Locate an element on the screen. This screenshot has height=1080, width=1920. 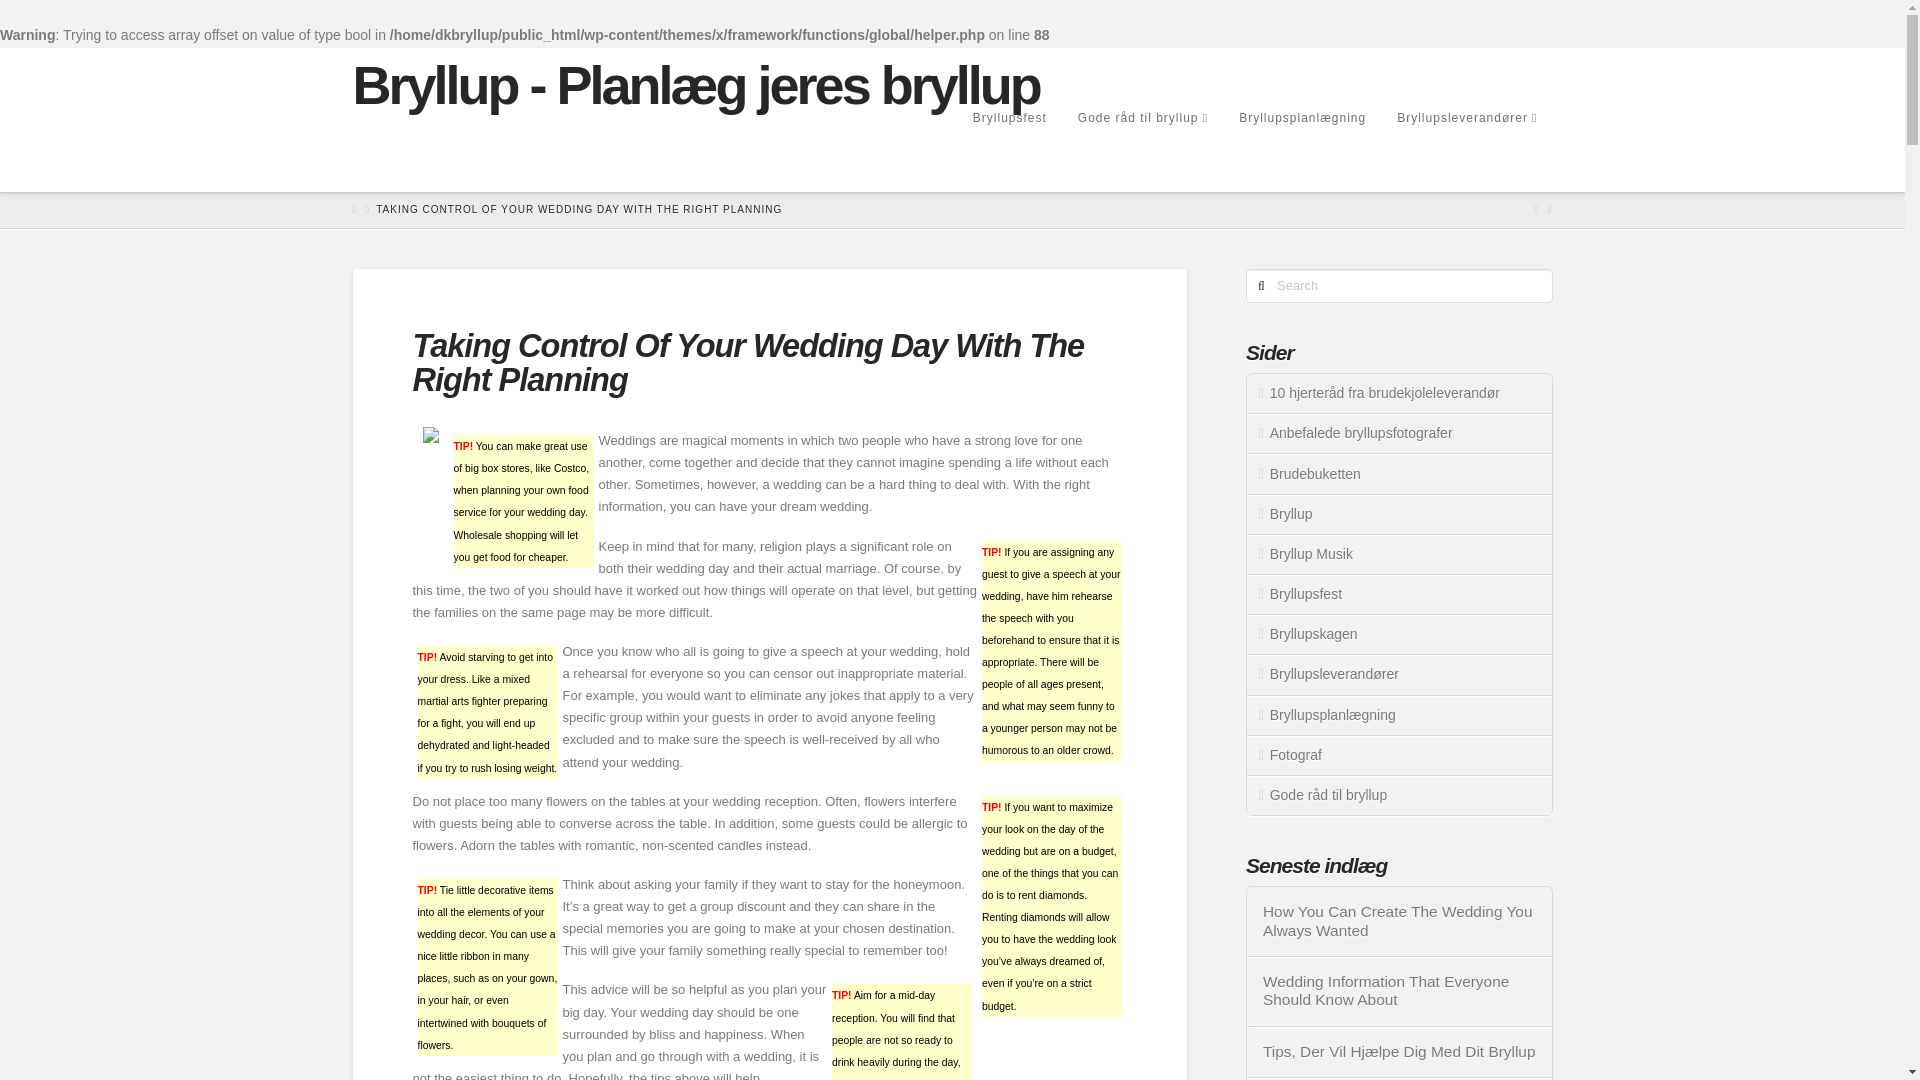
Bryllup is located at coordinates (1398, 514).